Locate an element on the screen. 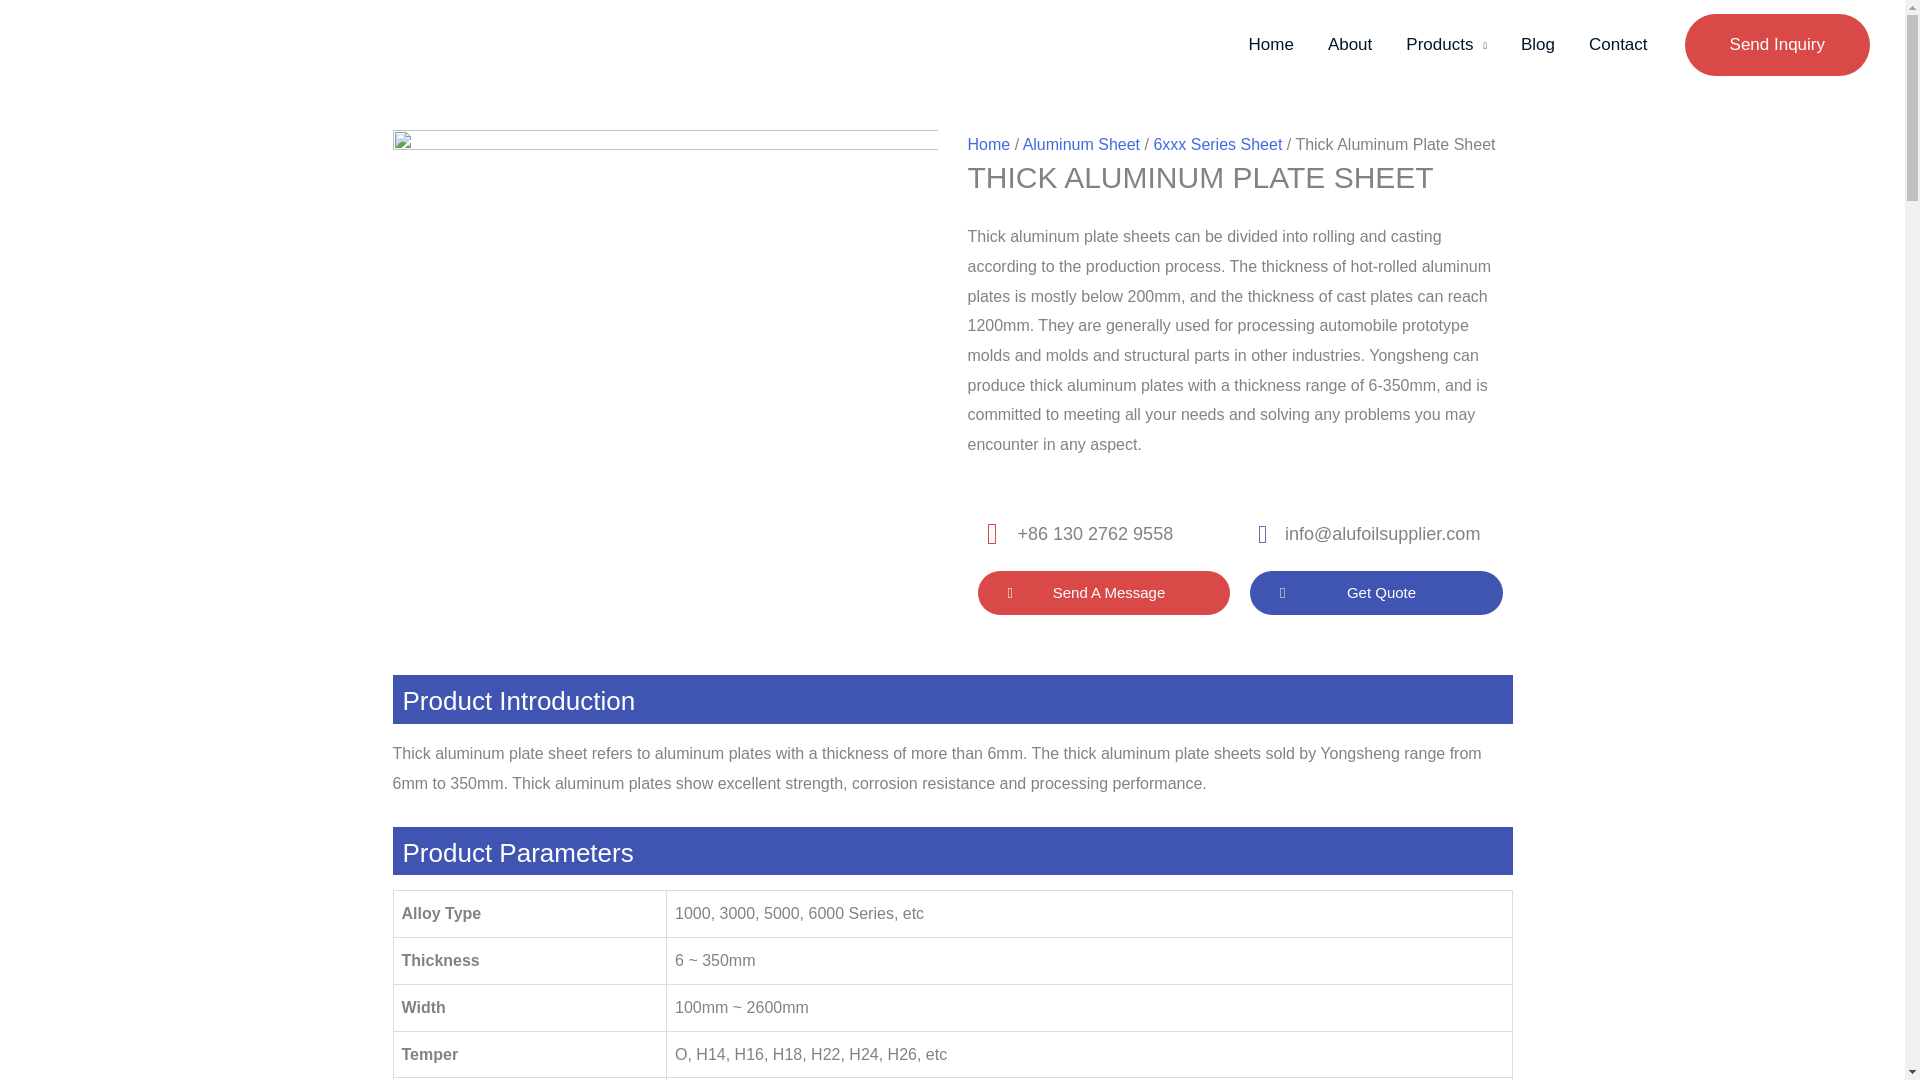 The width and height of the screenshot is (1920, 1080). Home is located at coordinates (1272, 44).